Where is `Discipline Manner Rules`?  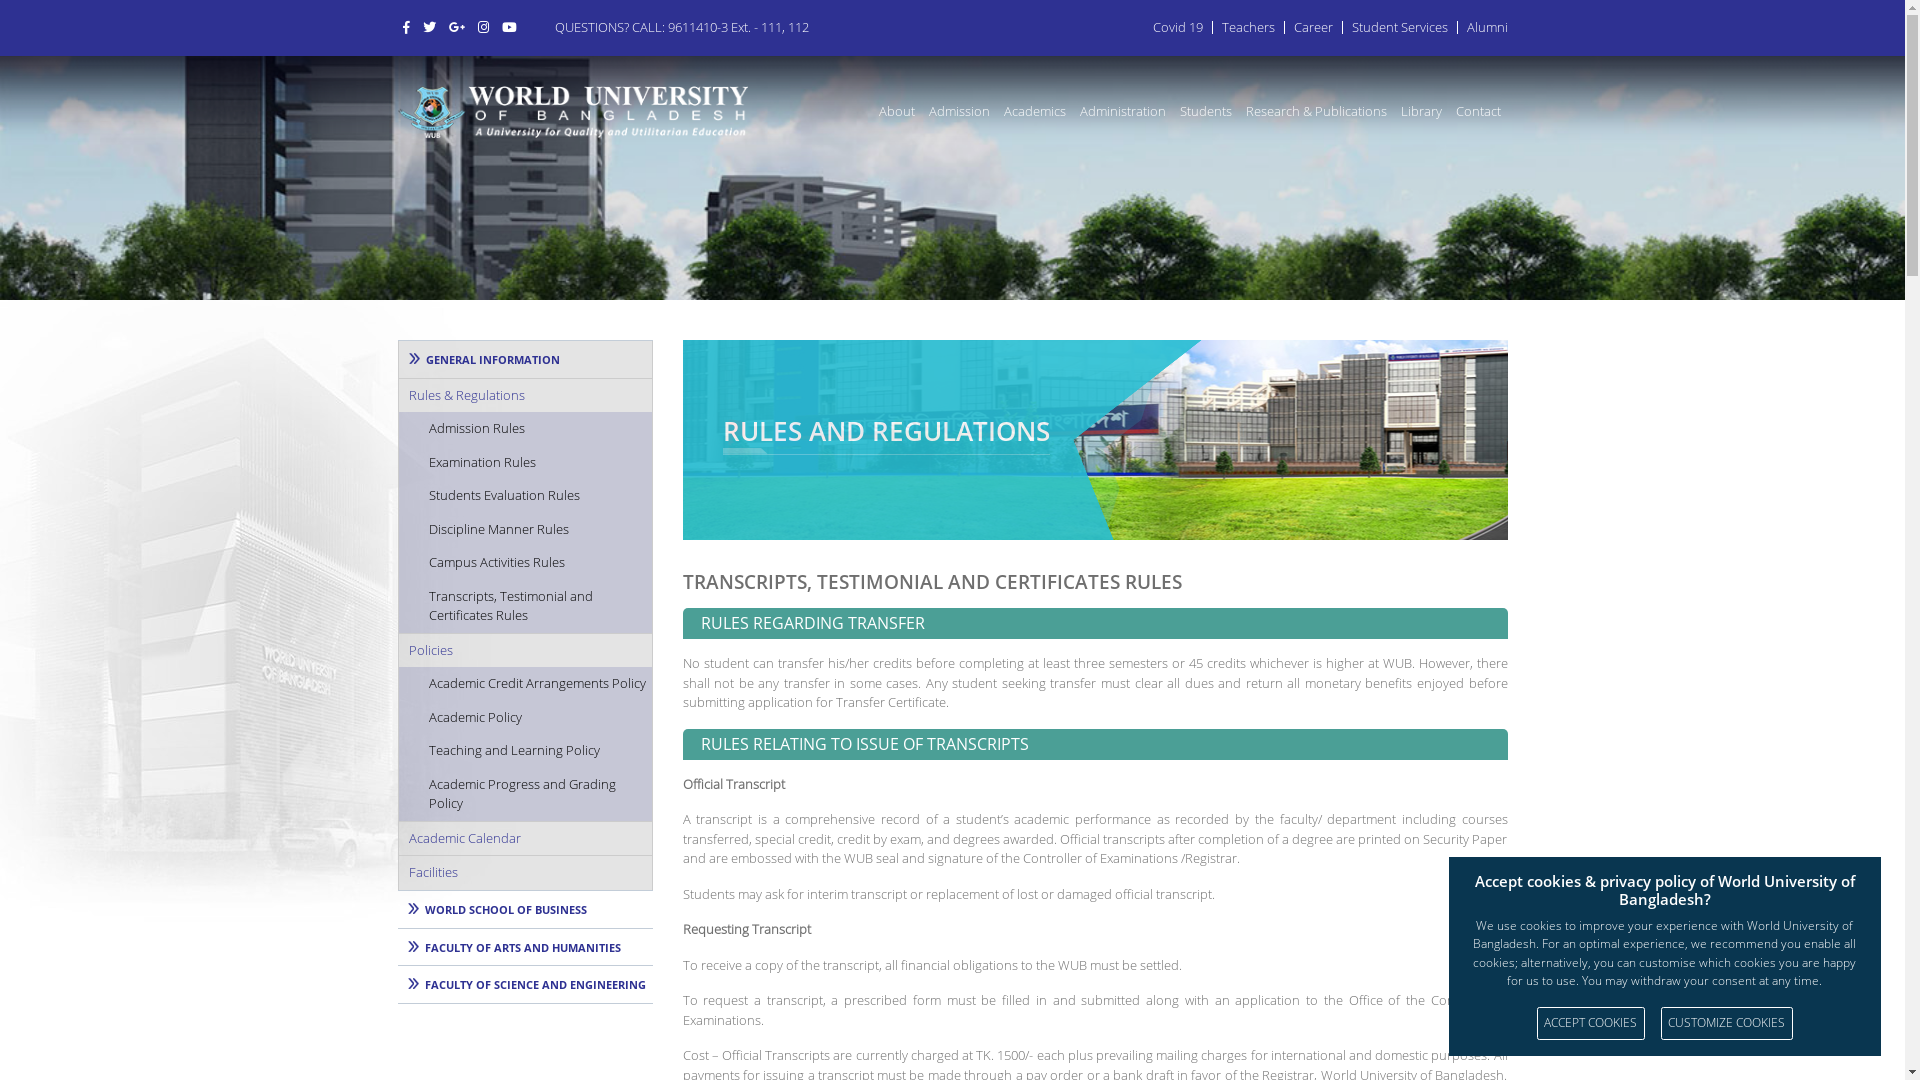 Discipline Manner Rules is located at coordinates (524, 530).